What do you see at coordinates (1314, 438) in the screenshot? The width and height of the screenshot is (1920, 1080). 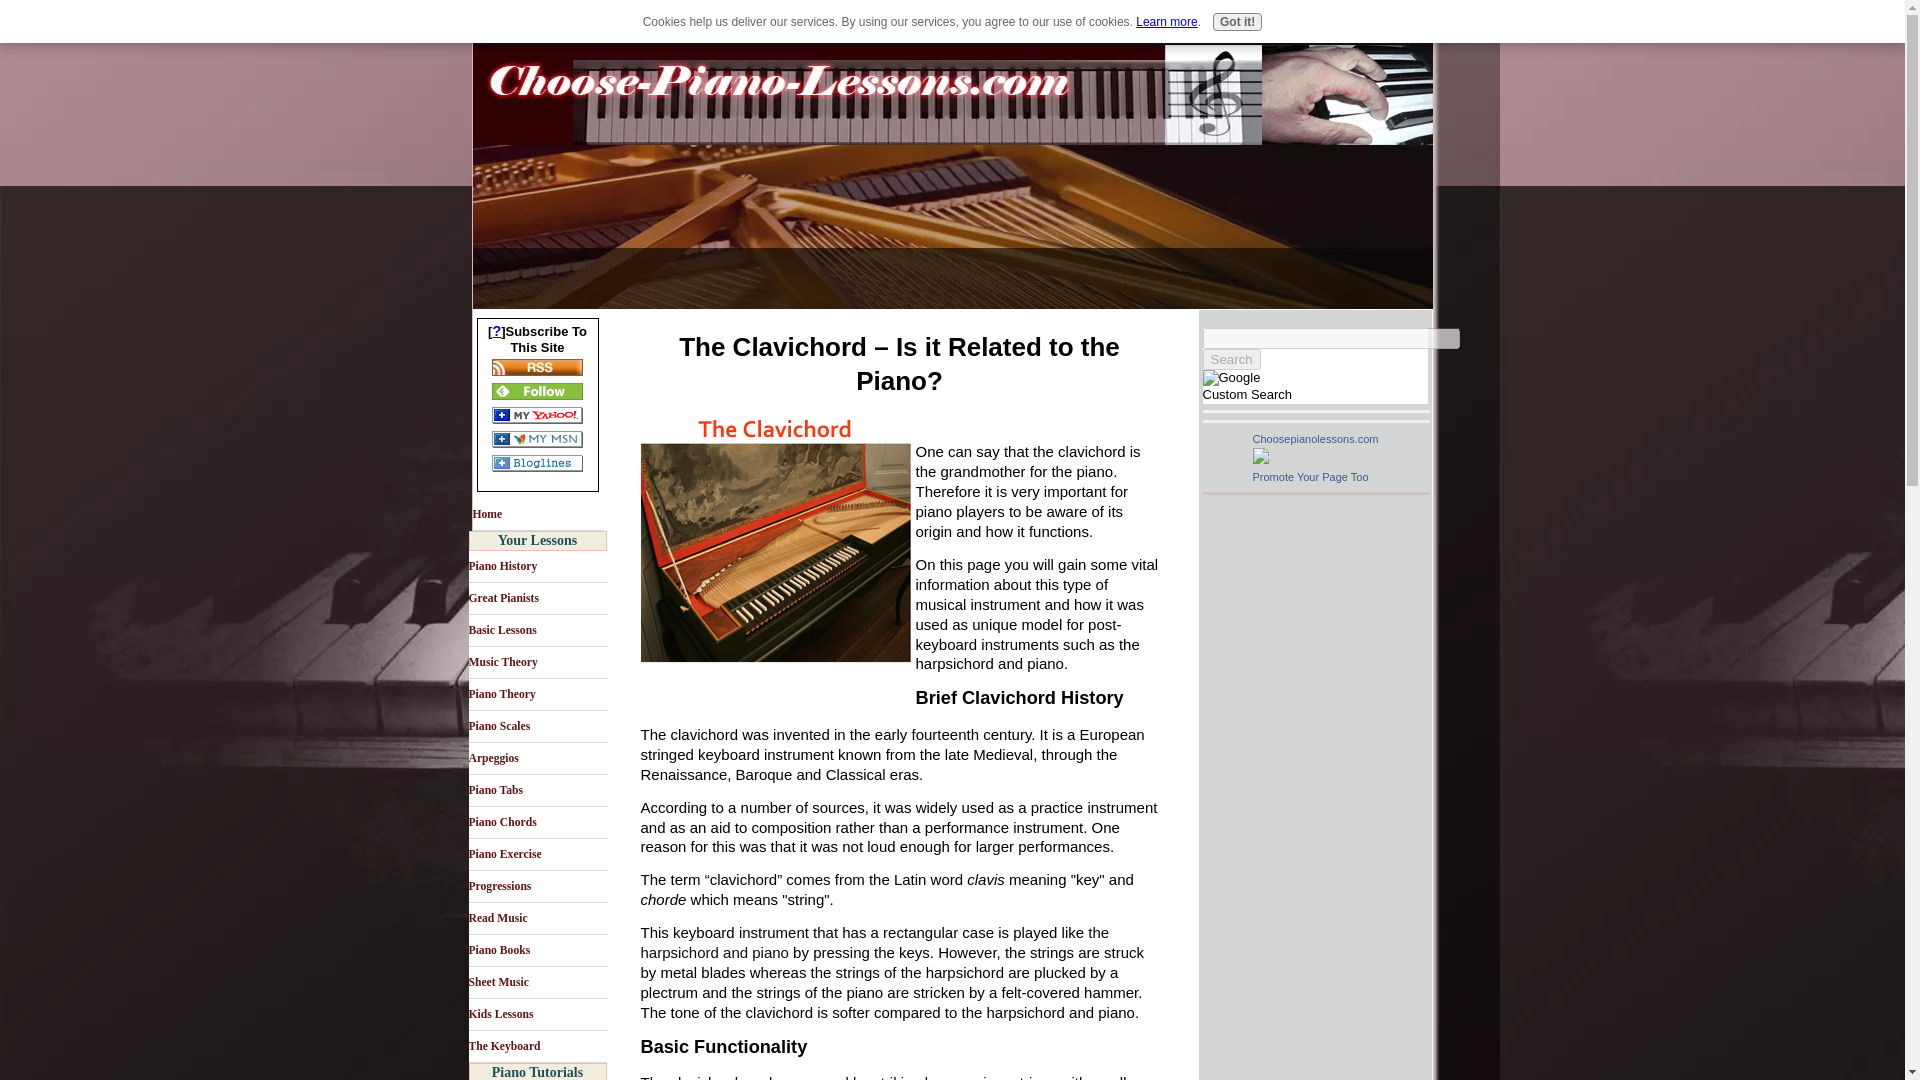 I see `Choosepianolessons.com` at bounding box center [1314, 438].